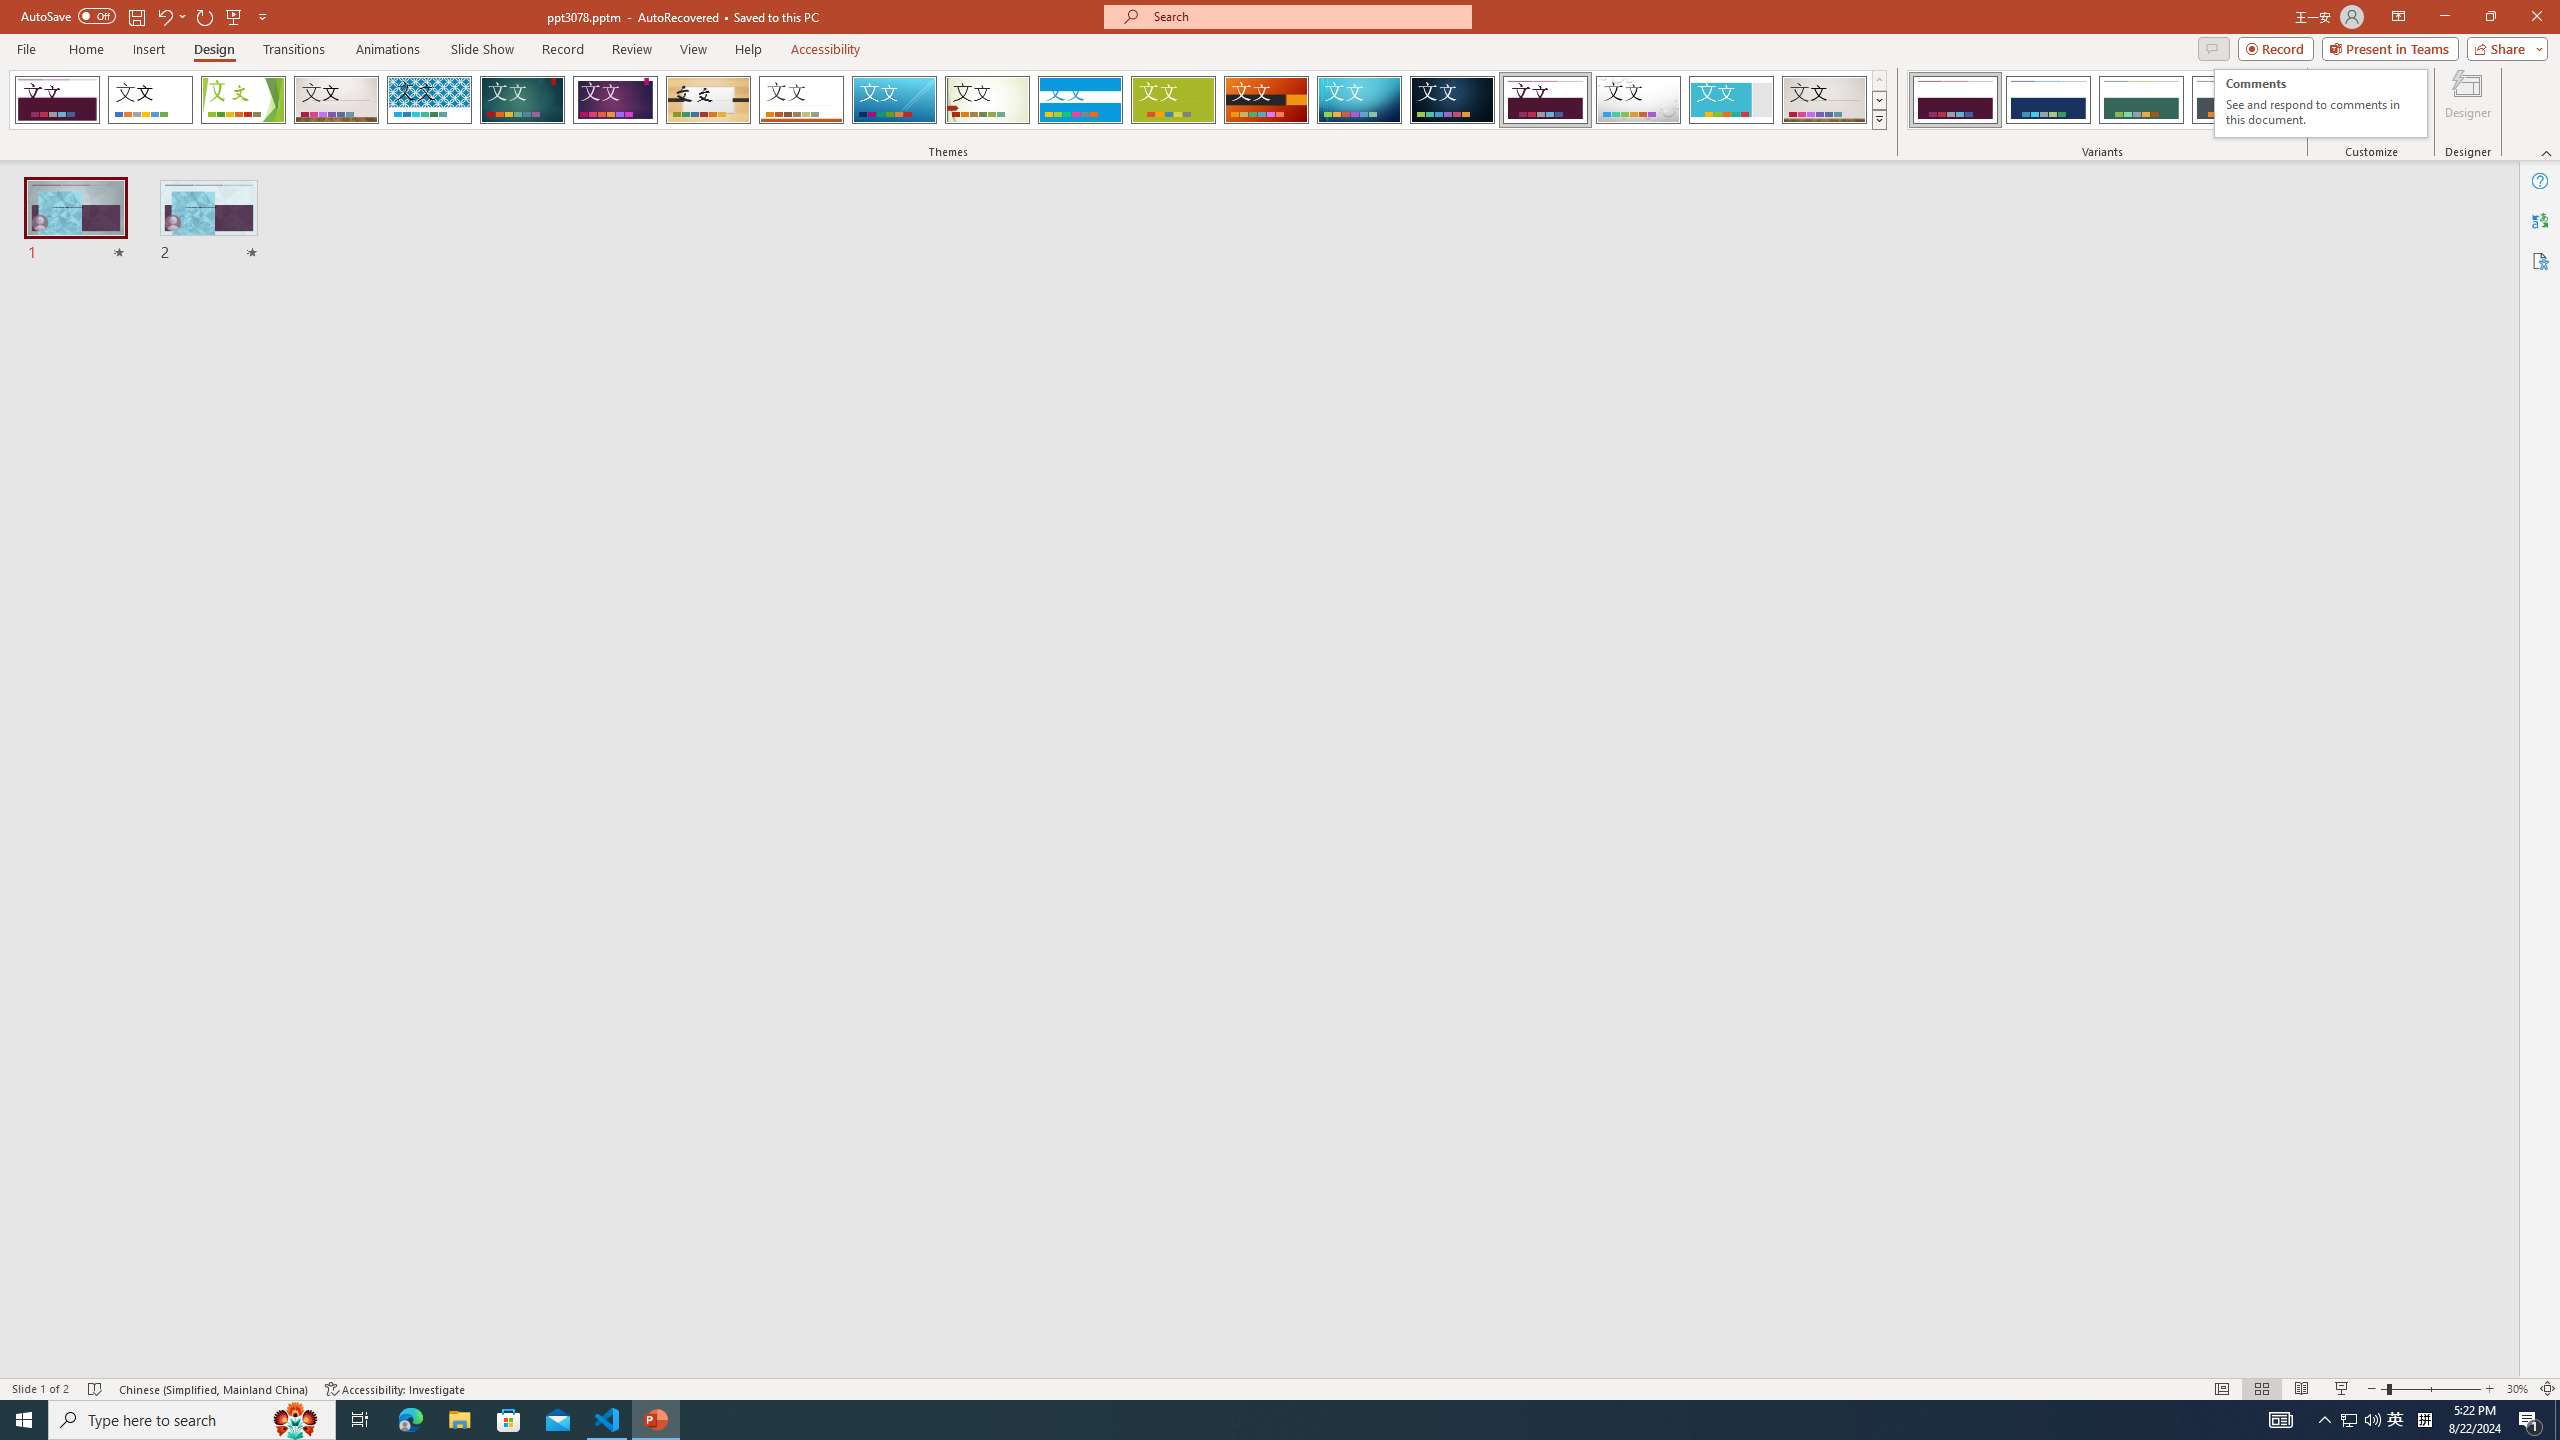 This screenshot has width=2560, height=1440. What do you see at coordinates (430, 100) in the screenshot?
I see `Integral` at bounding box center [430, 100].